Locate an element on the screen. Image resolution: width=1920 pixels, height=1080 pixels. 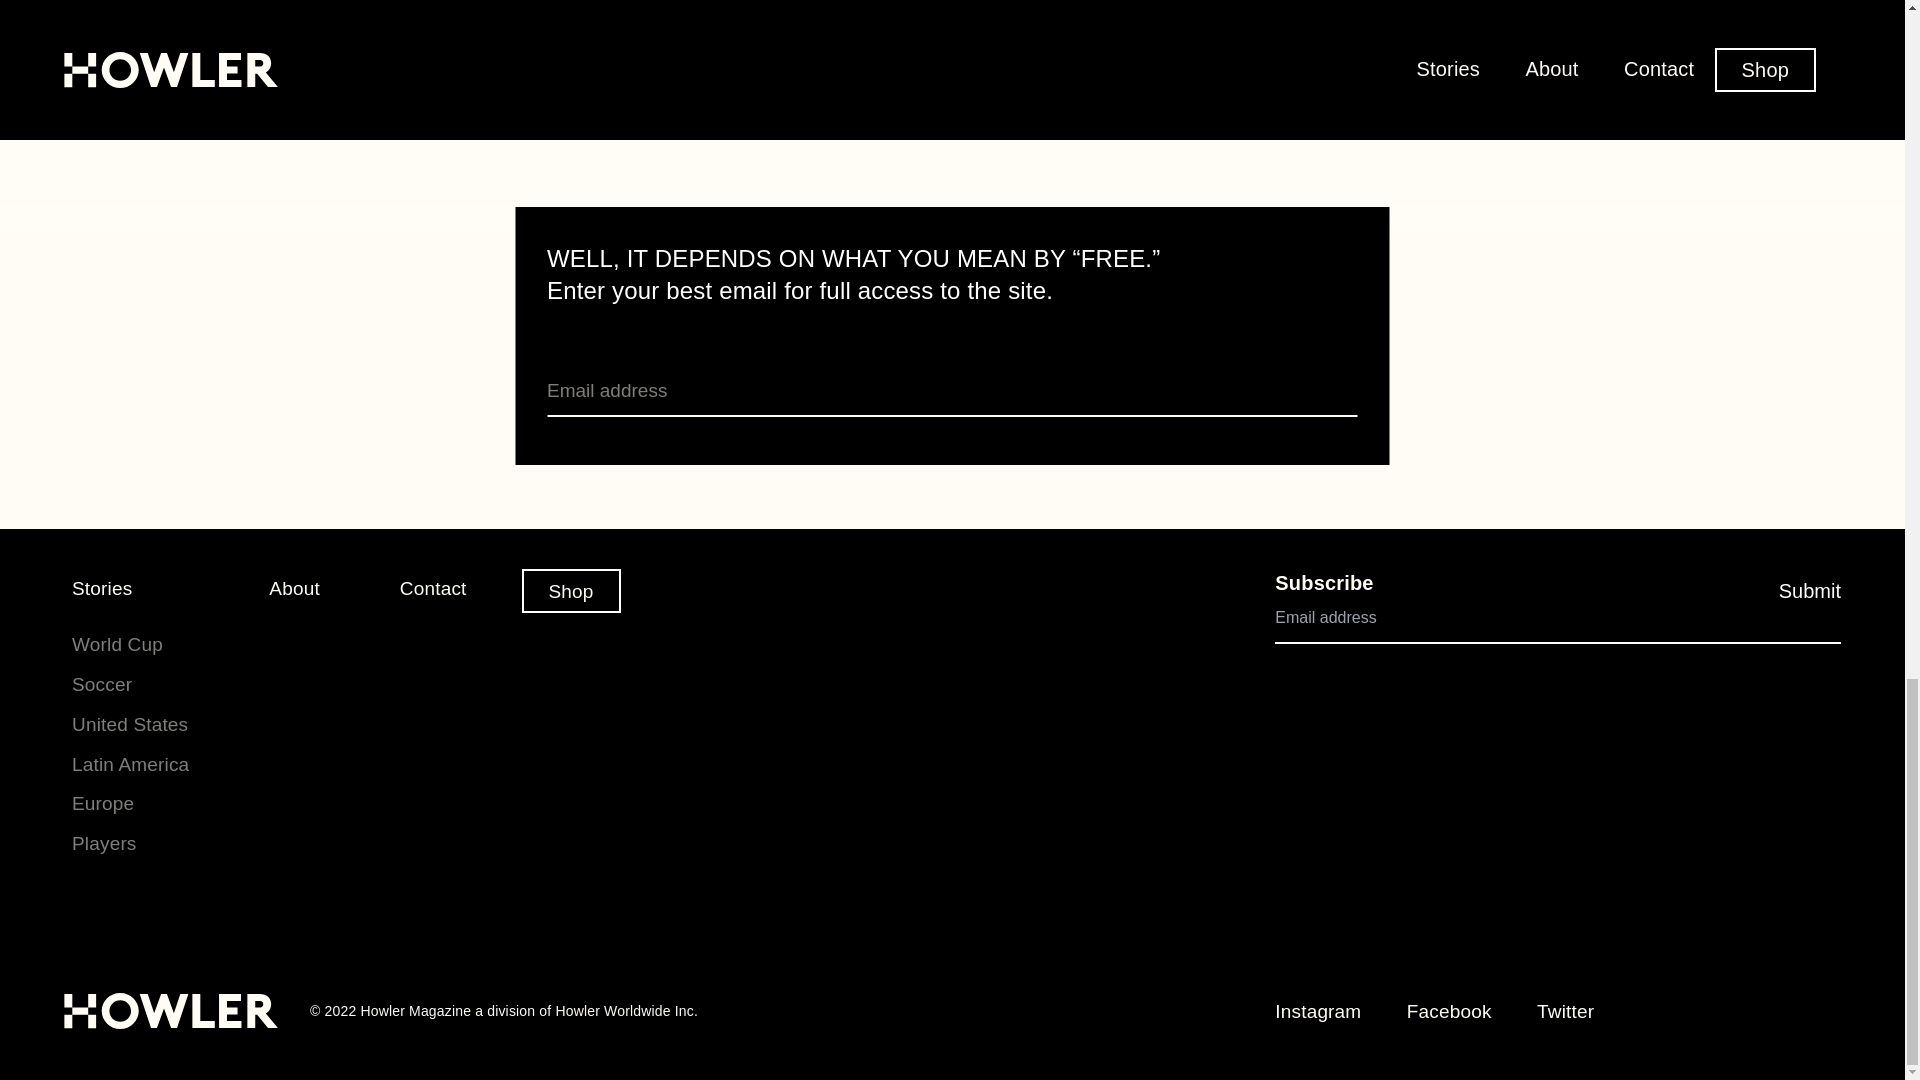
Soccer is located at coordinates (102, 684).